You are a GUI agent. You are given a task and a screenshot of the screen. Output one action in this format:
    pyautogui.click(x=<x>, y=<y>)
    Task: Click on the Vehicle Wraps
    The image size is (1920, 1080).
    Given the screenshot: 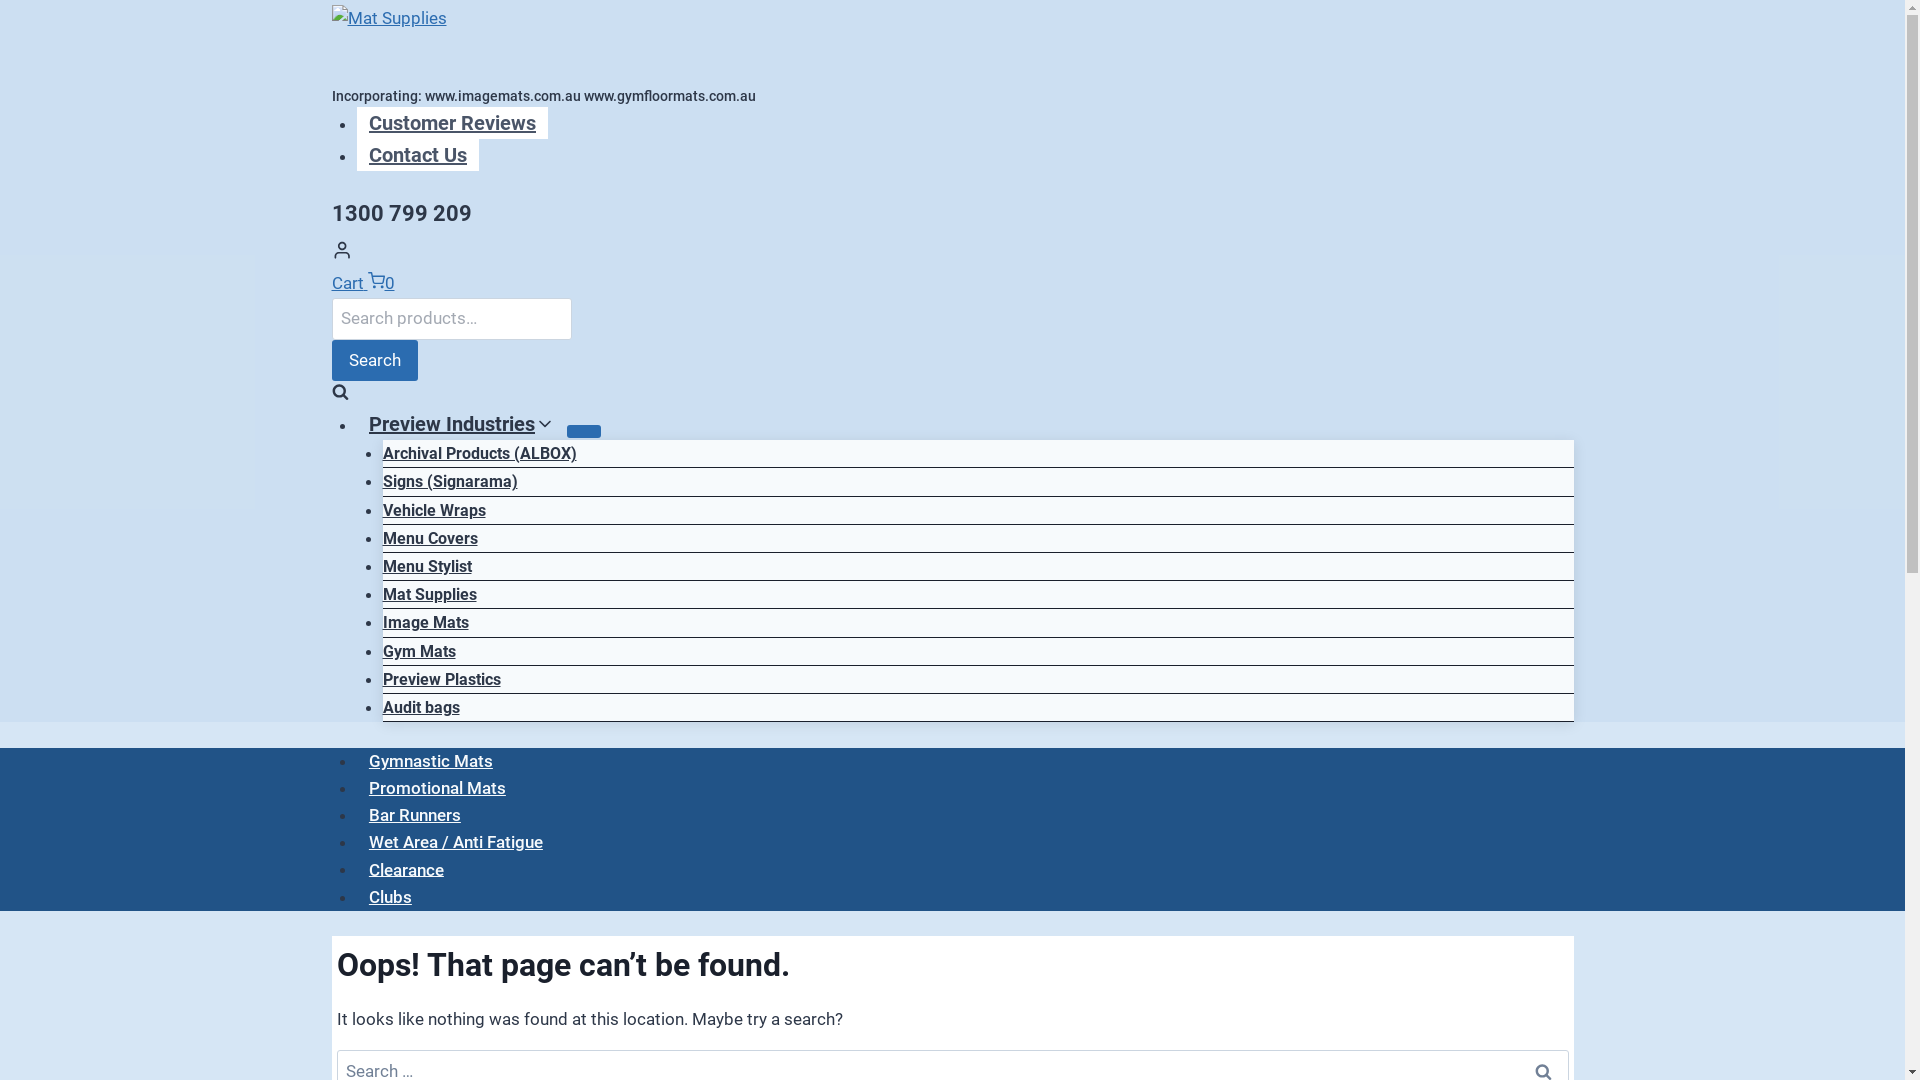 What is the action you would take?
    pyautogui.click(x=434, y=510)
    